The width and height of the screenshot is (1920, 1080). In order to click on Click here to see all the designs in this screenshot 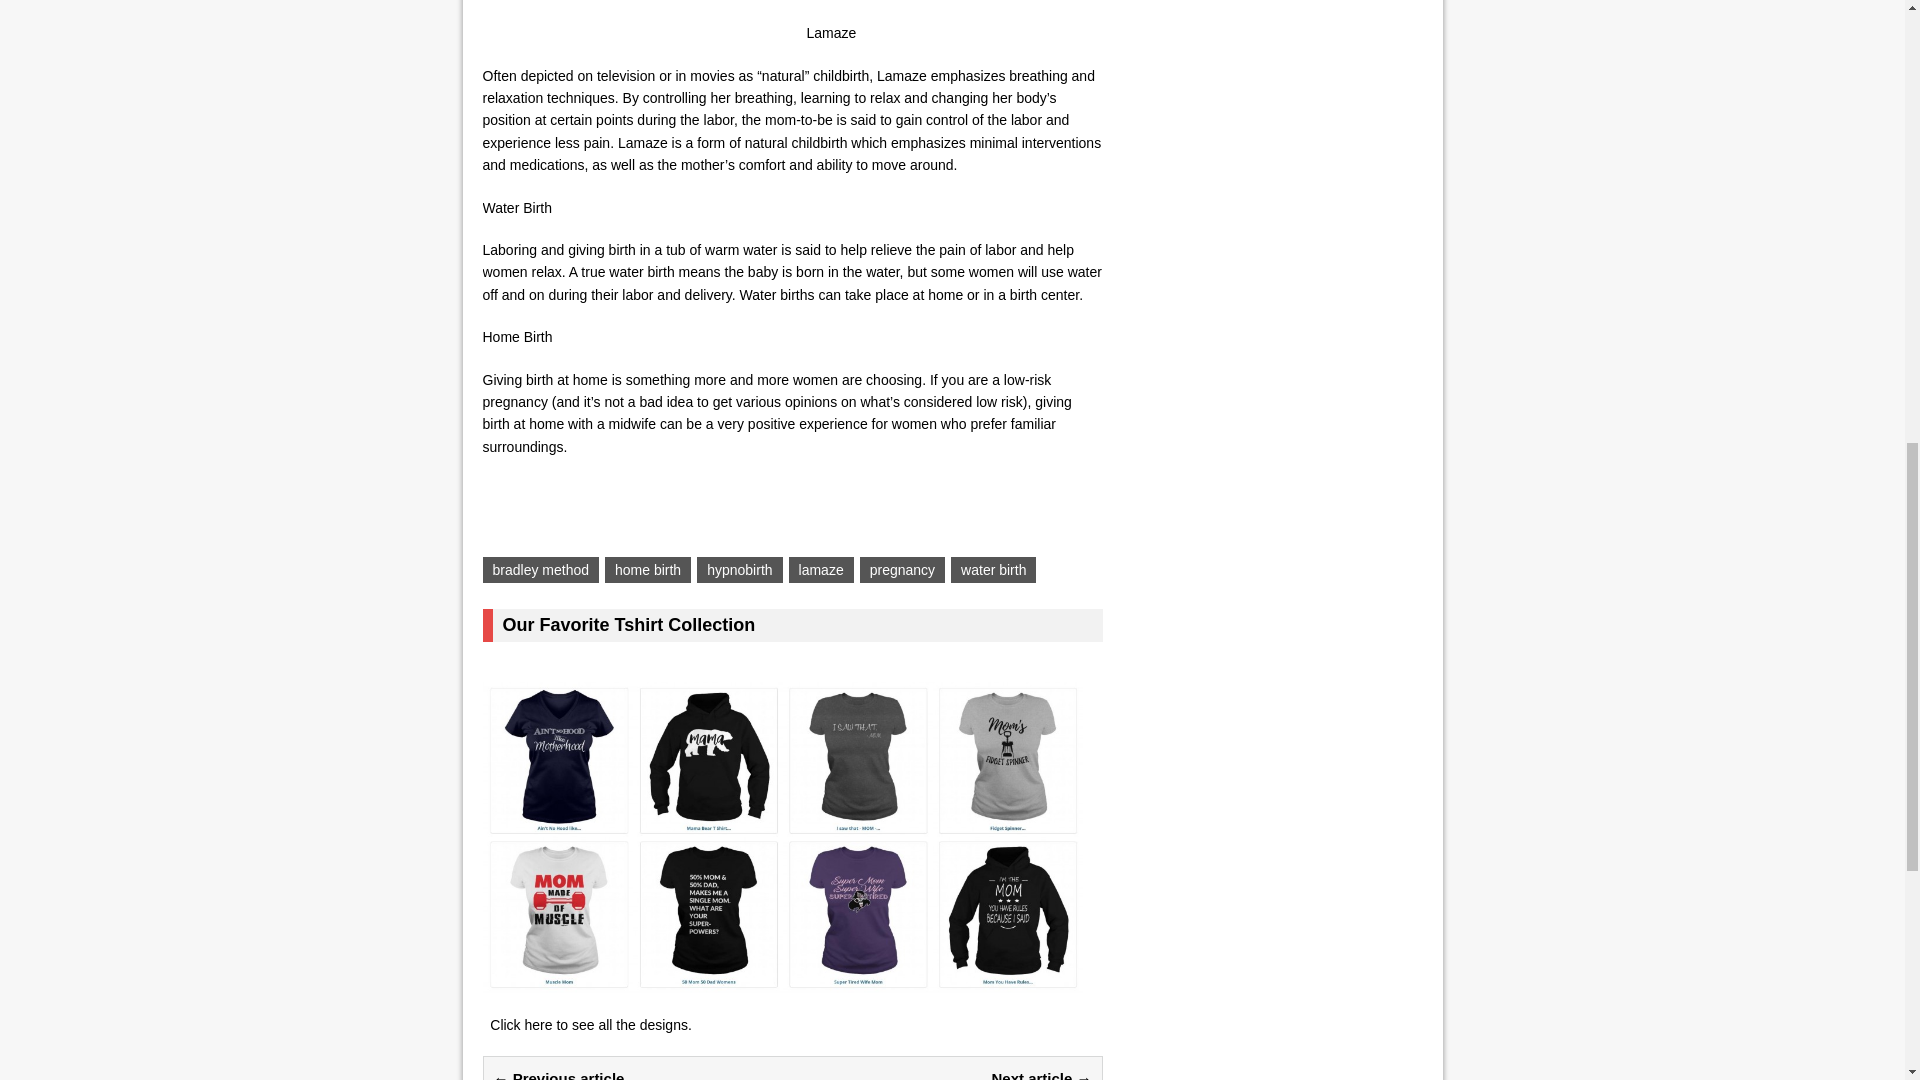, I will do `click(588, 1024)`.